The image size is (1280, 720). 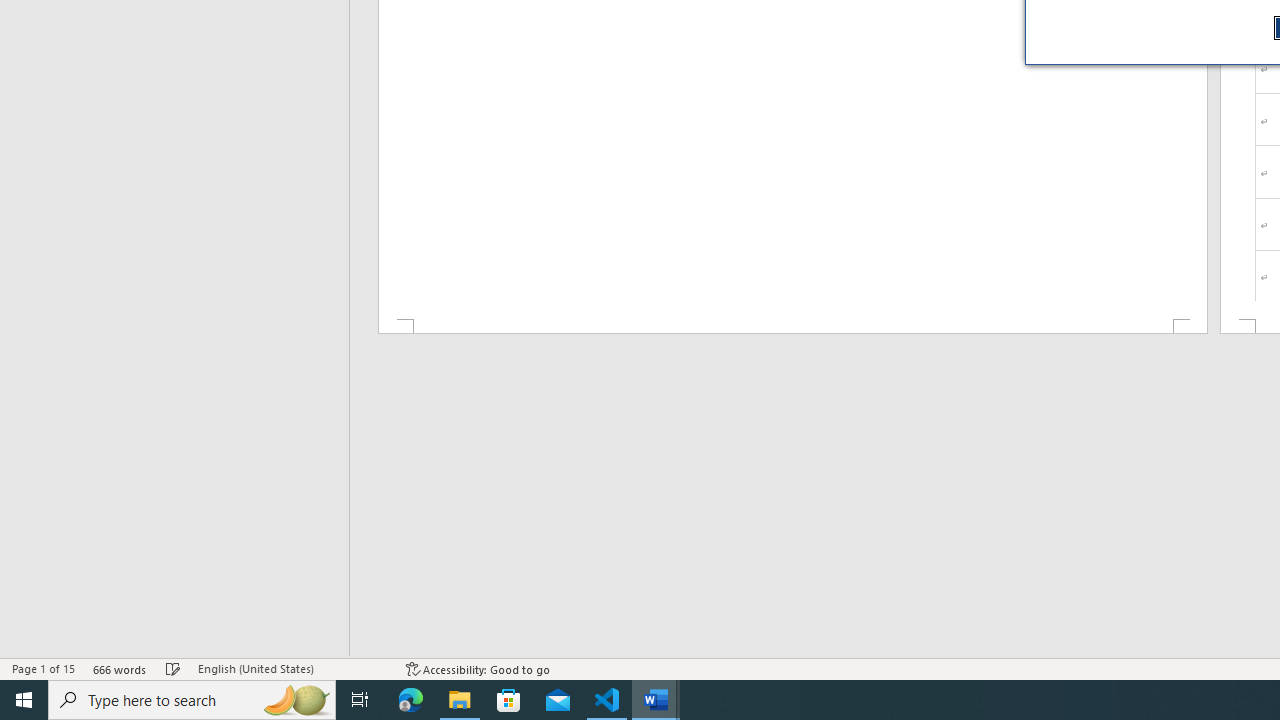 What do you see at coordinates (607, 700) in the screenshot?
I see `Visual Studio Code - 1 running window` at bounding box center [607, 700].